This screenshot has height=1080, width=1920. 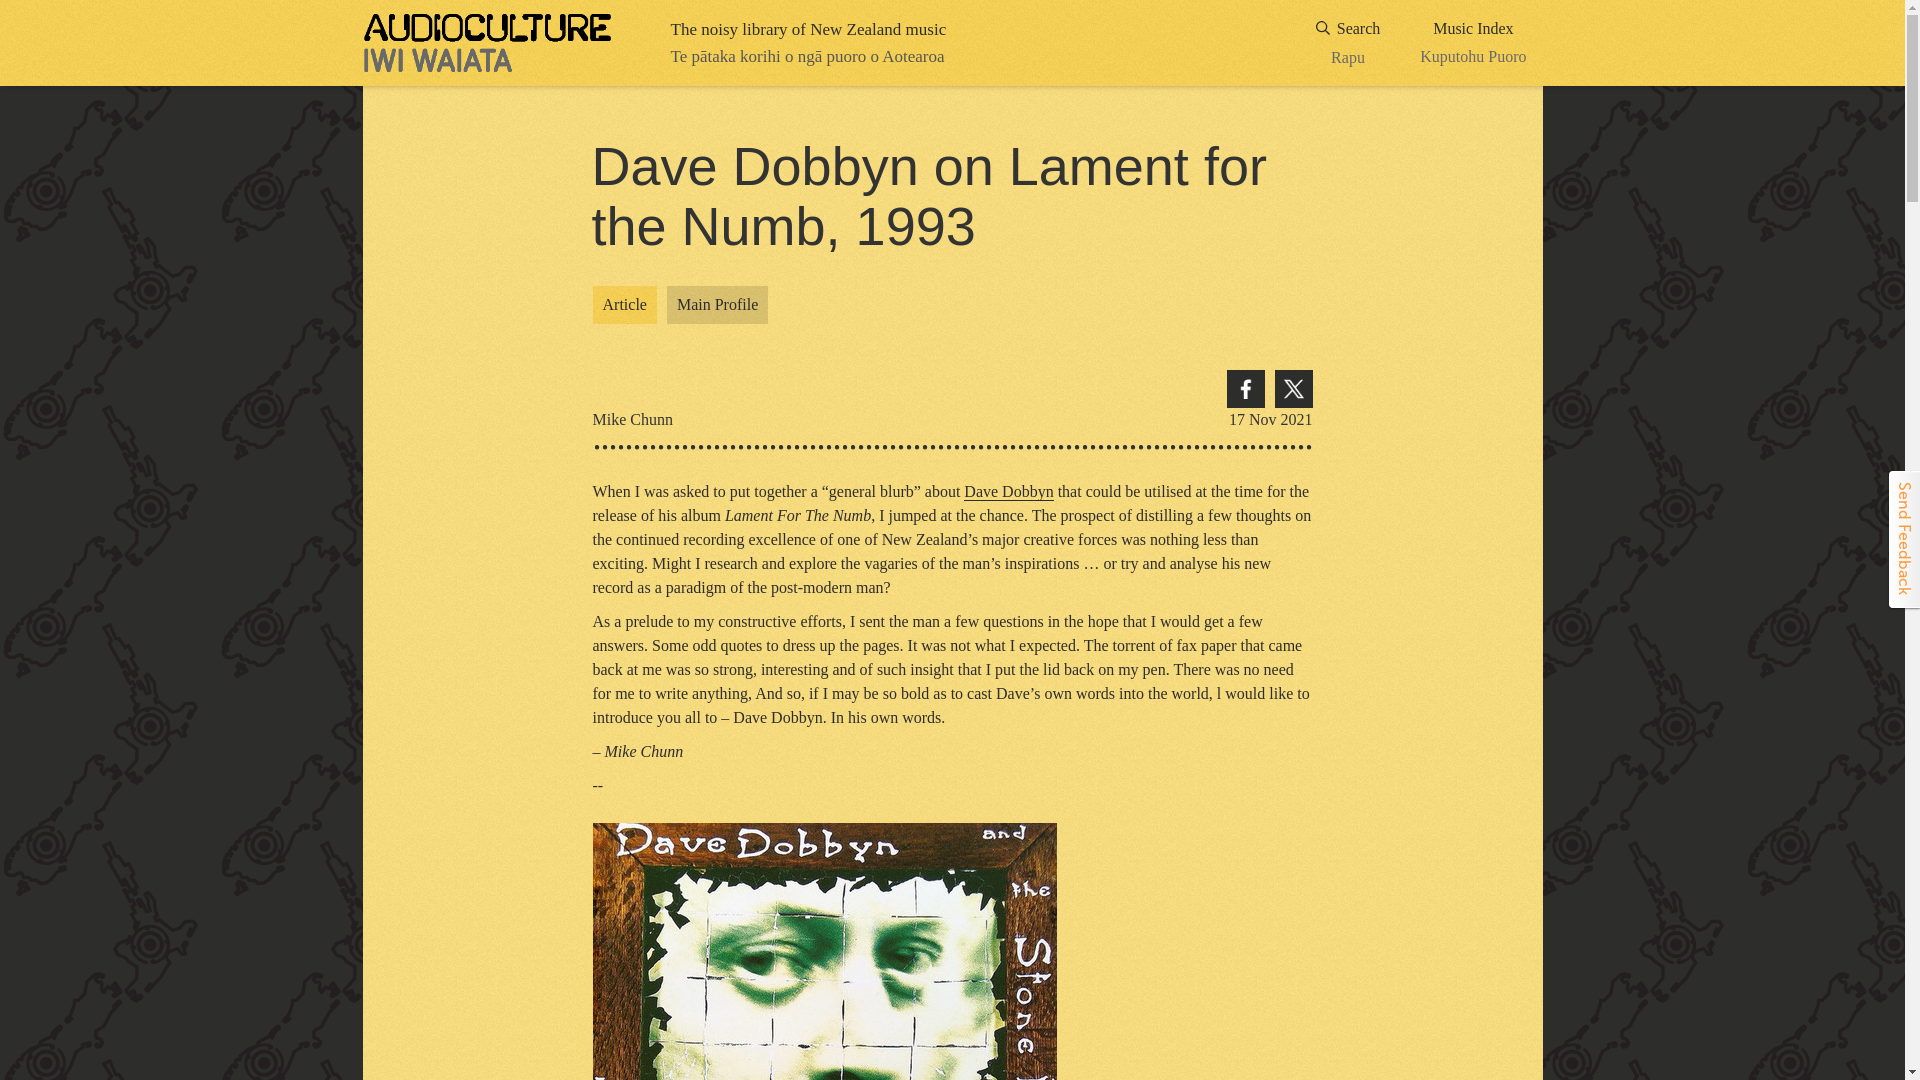 What do you see at coordinates (1244, 389) in the screenshot?
I see `Dave Dobbyn` at bounding box center [1244, 389].